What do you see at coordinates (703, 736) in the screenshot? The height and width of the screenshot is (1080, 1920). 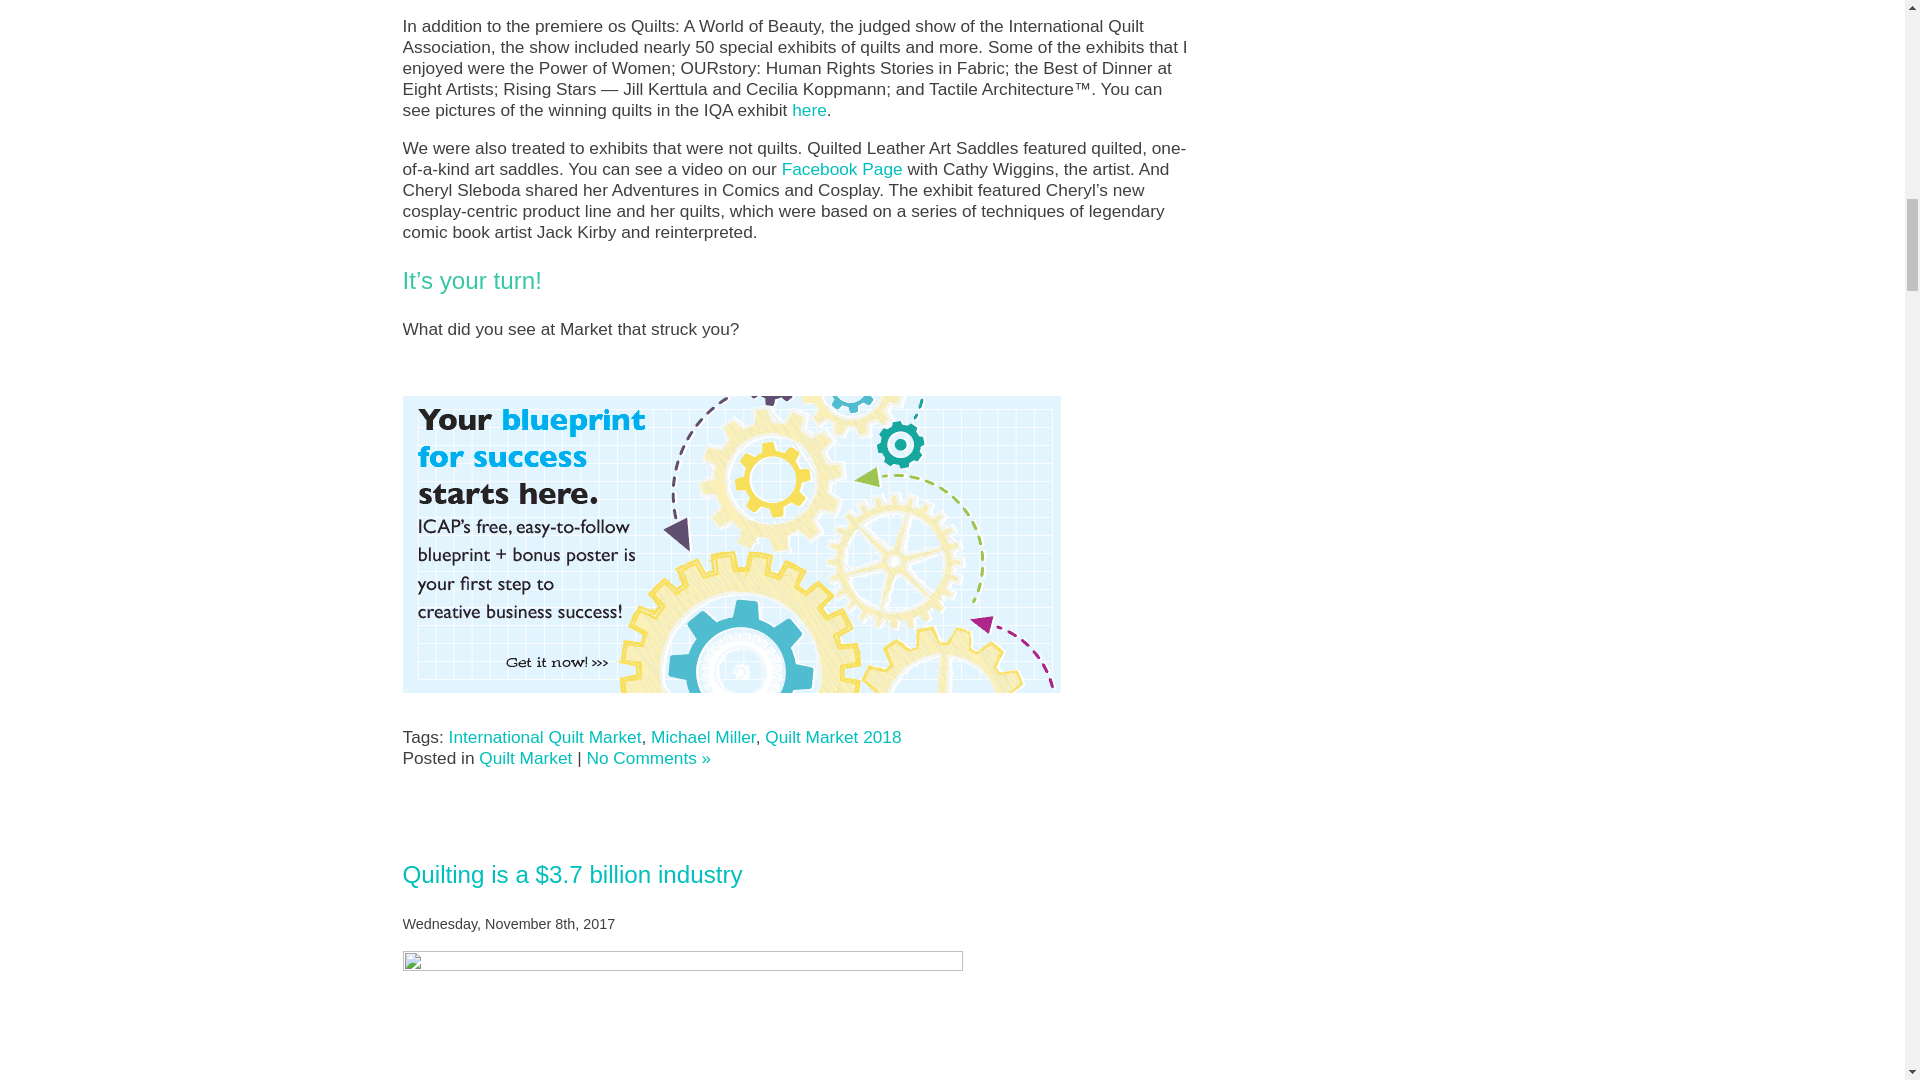 I see `Michael Miller` at bounding box center [703, 736].